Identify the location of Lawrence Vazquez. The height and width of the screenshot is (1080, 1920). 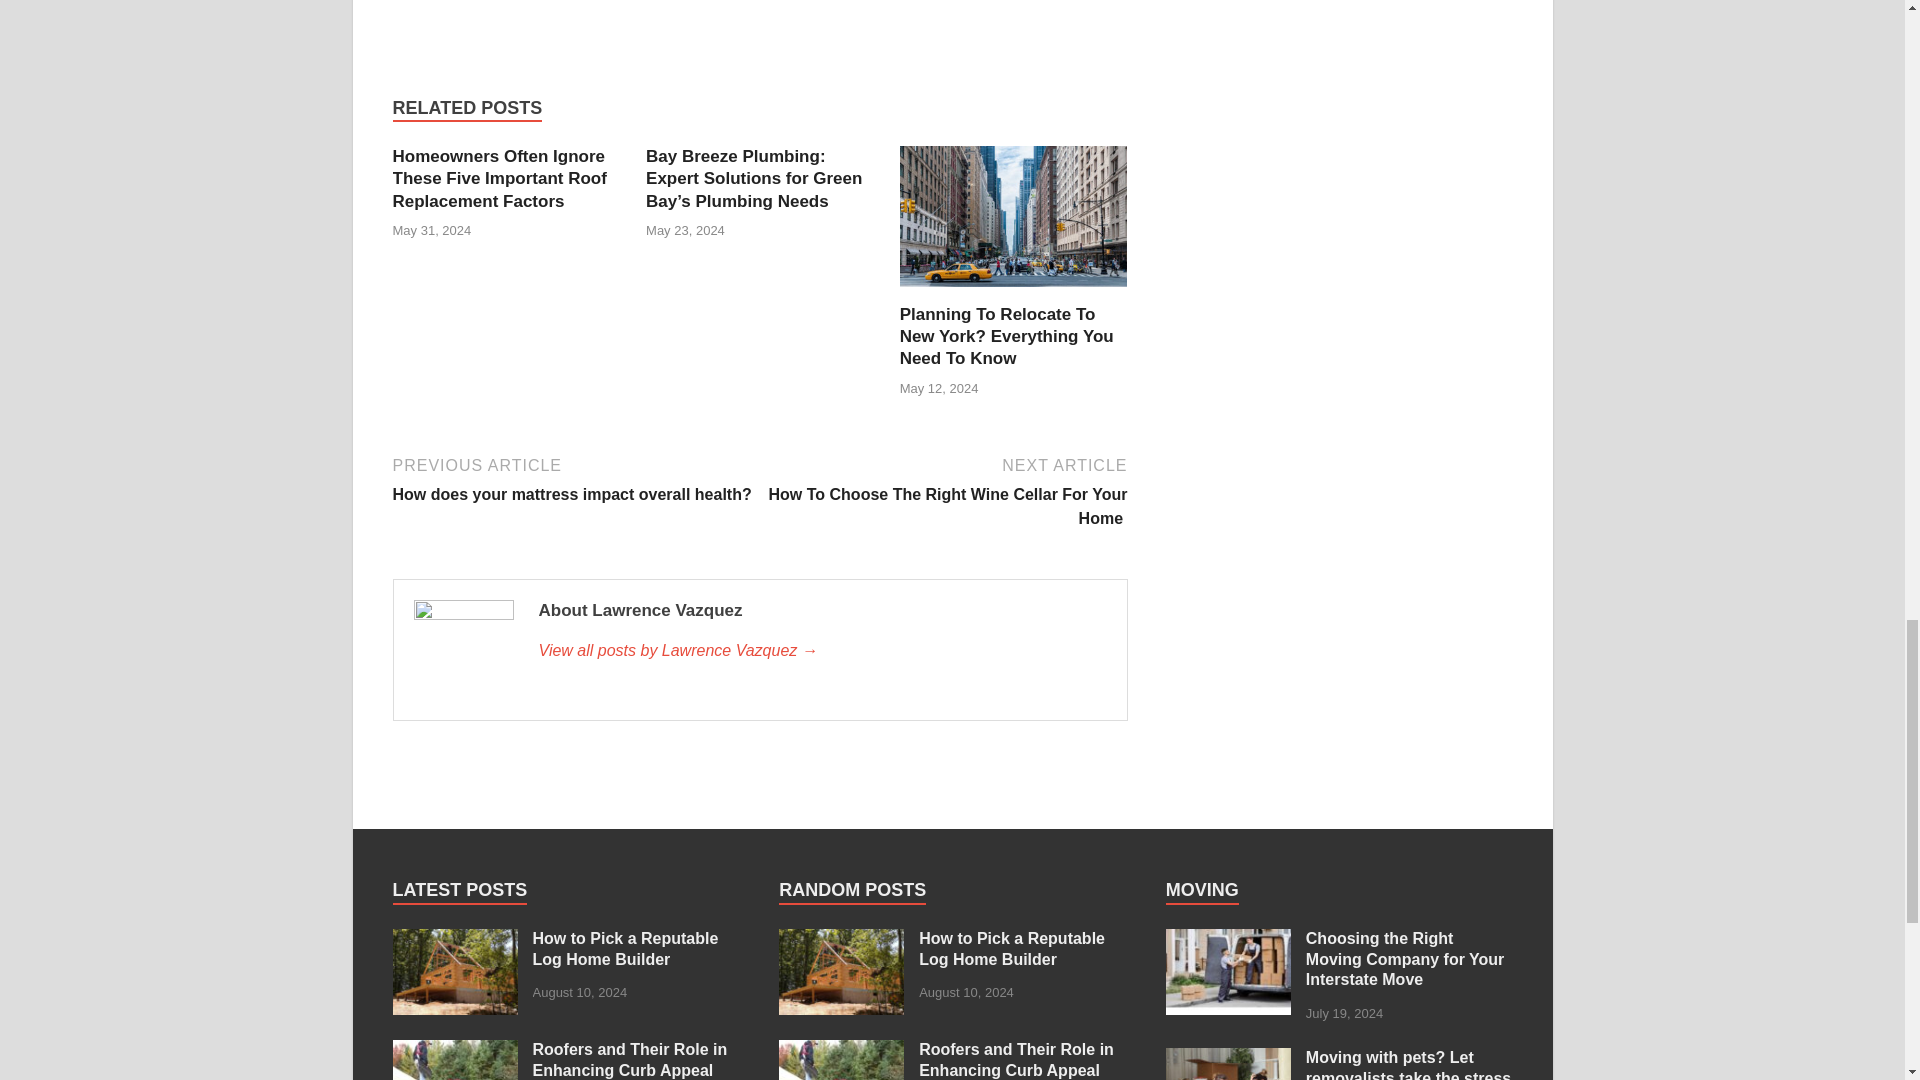
(821, 651).